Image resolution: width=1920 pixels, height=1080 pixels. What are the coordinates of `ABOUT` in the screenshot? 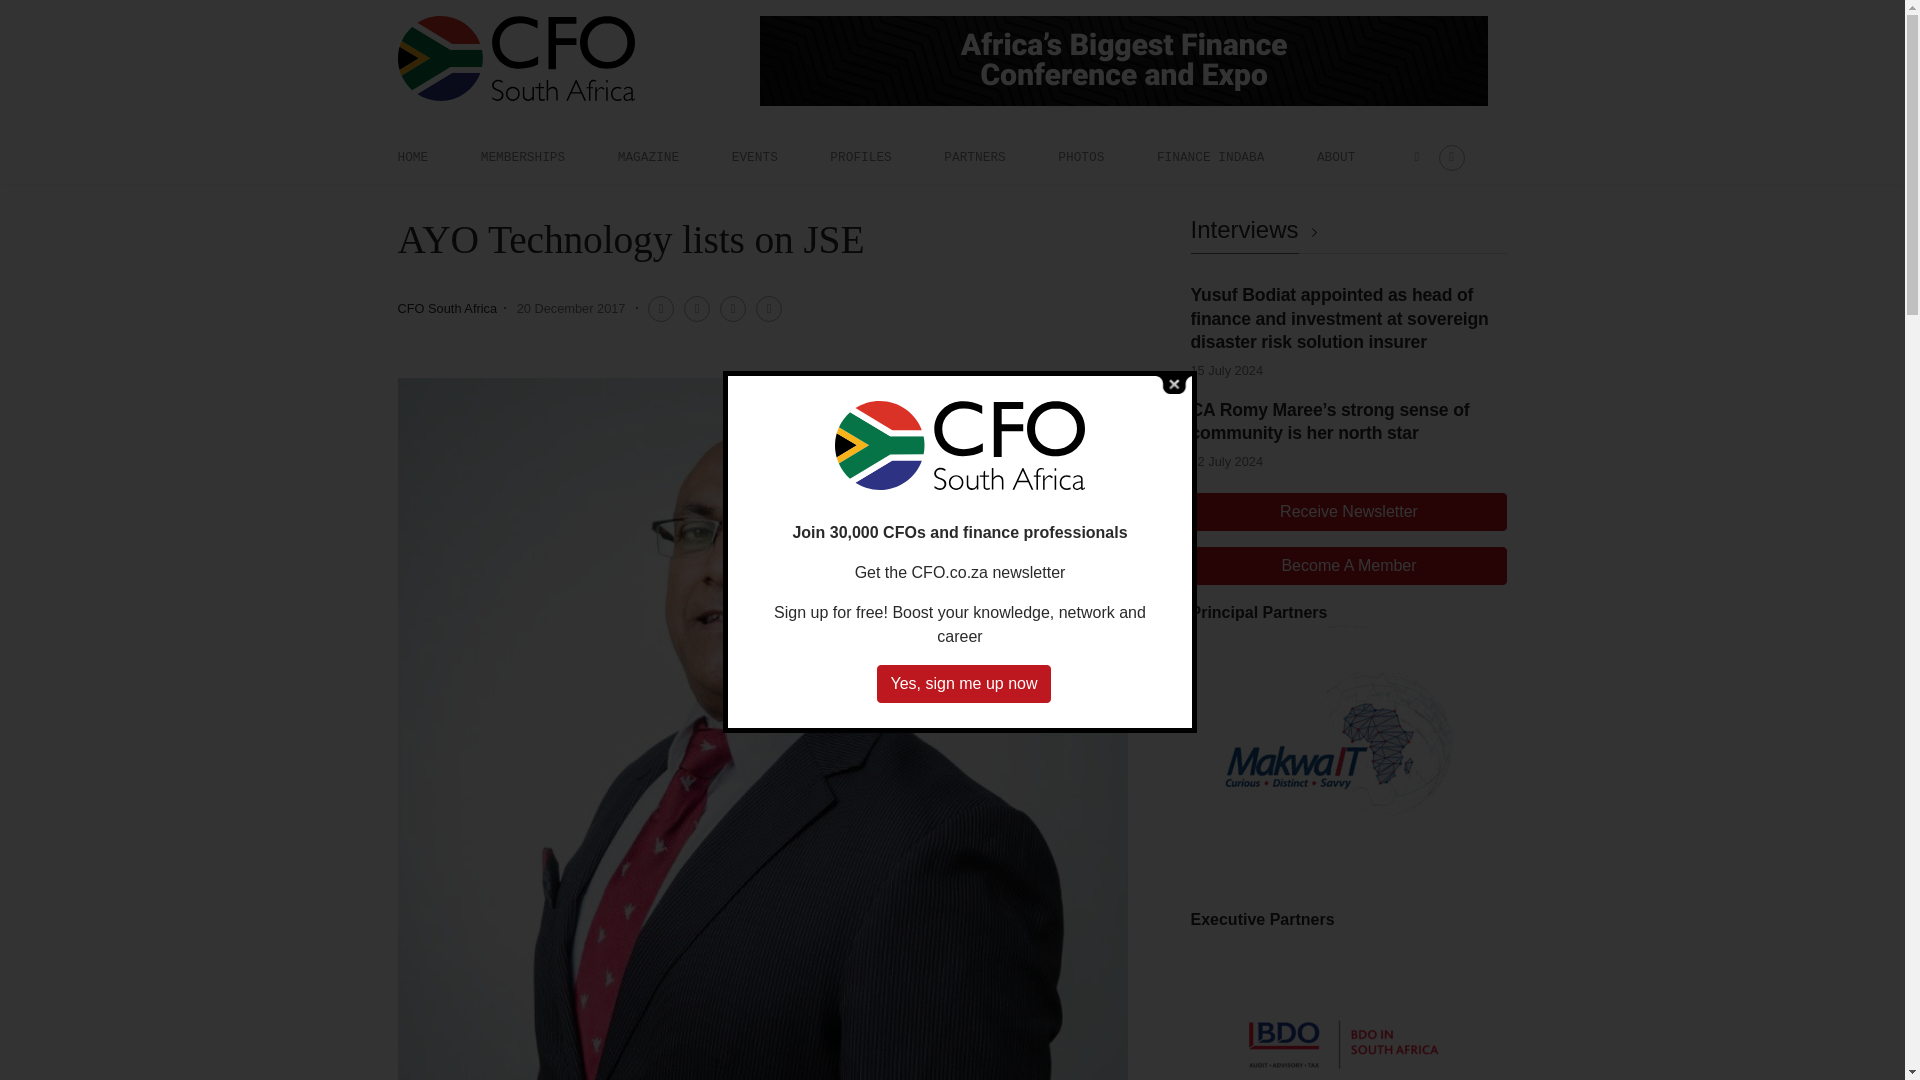 It's located at (1336, 157).